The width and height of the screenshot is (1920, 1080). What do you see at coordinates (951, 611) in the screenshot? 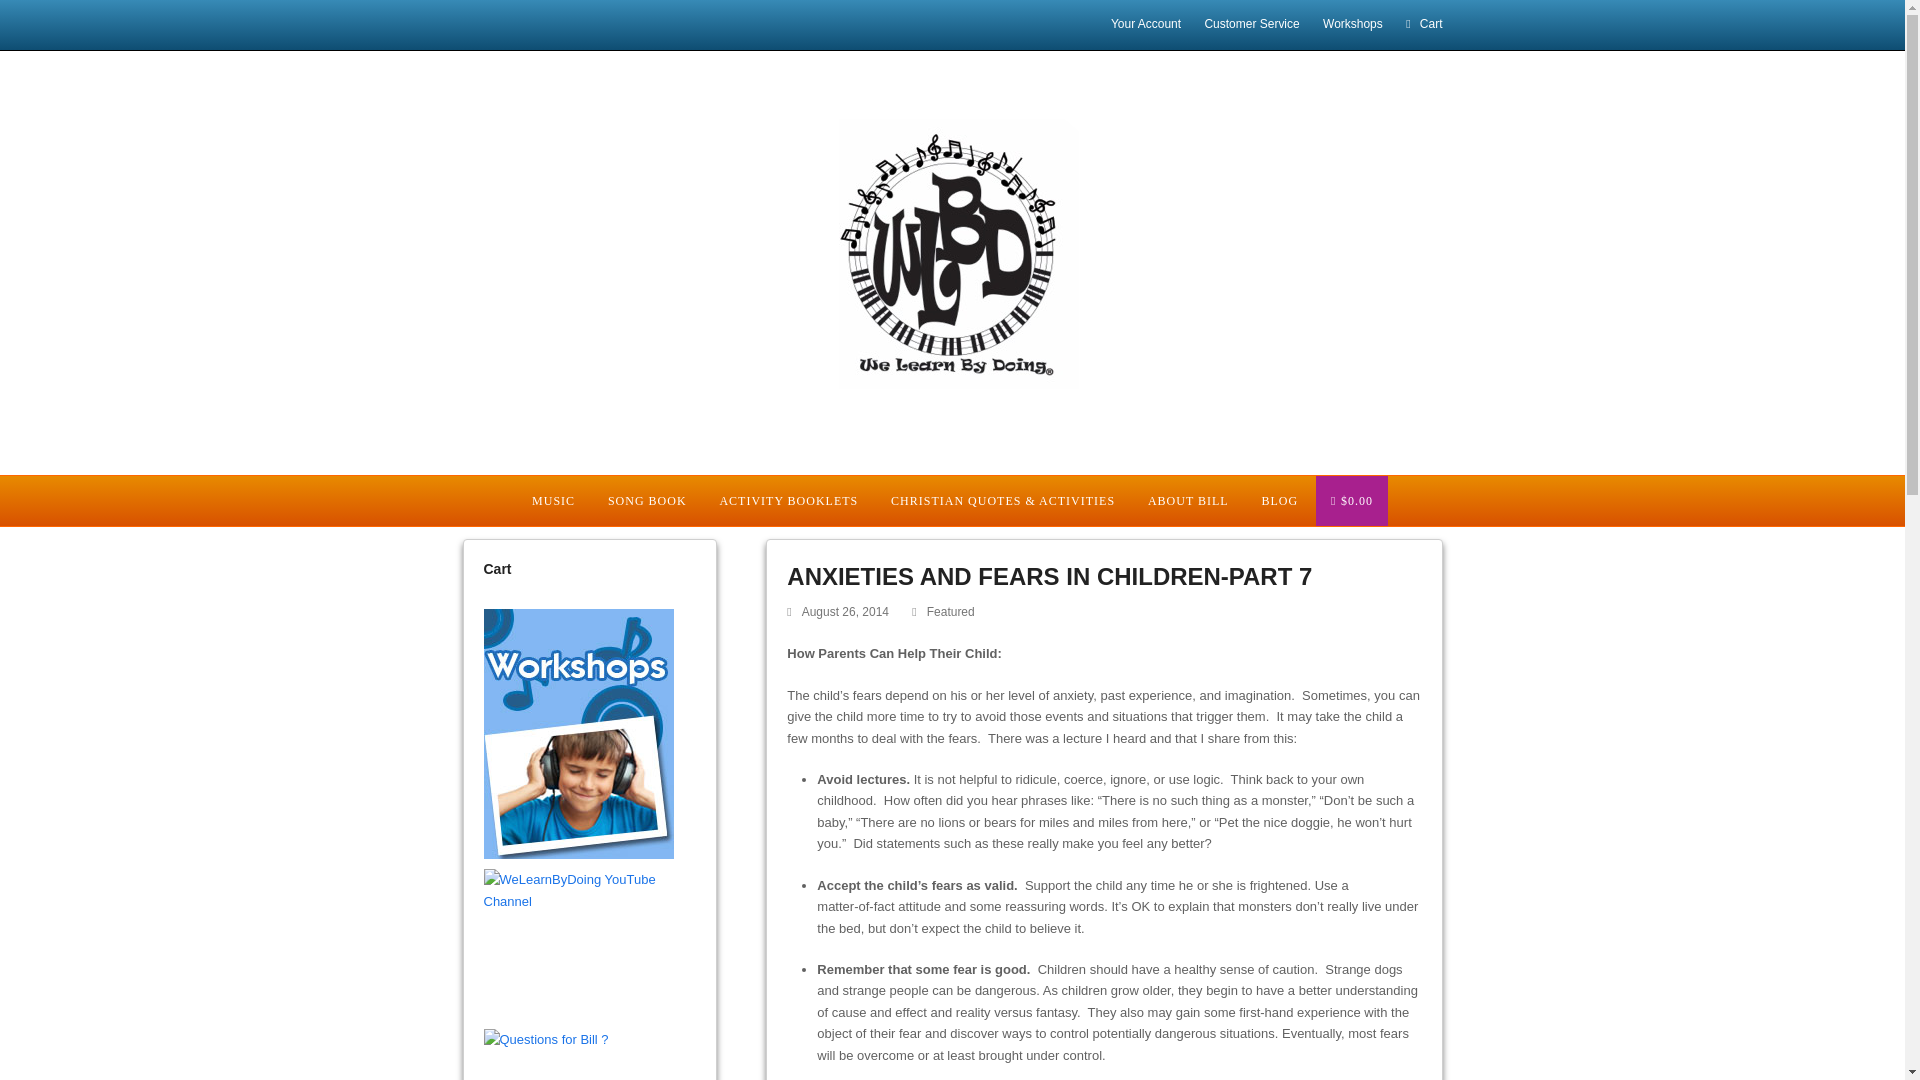
I see `Featured` at bounding box center [951, 611].